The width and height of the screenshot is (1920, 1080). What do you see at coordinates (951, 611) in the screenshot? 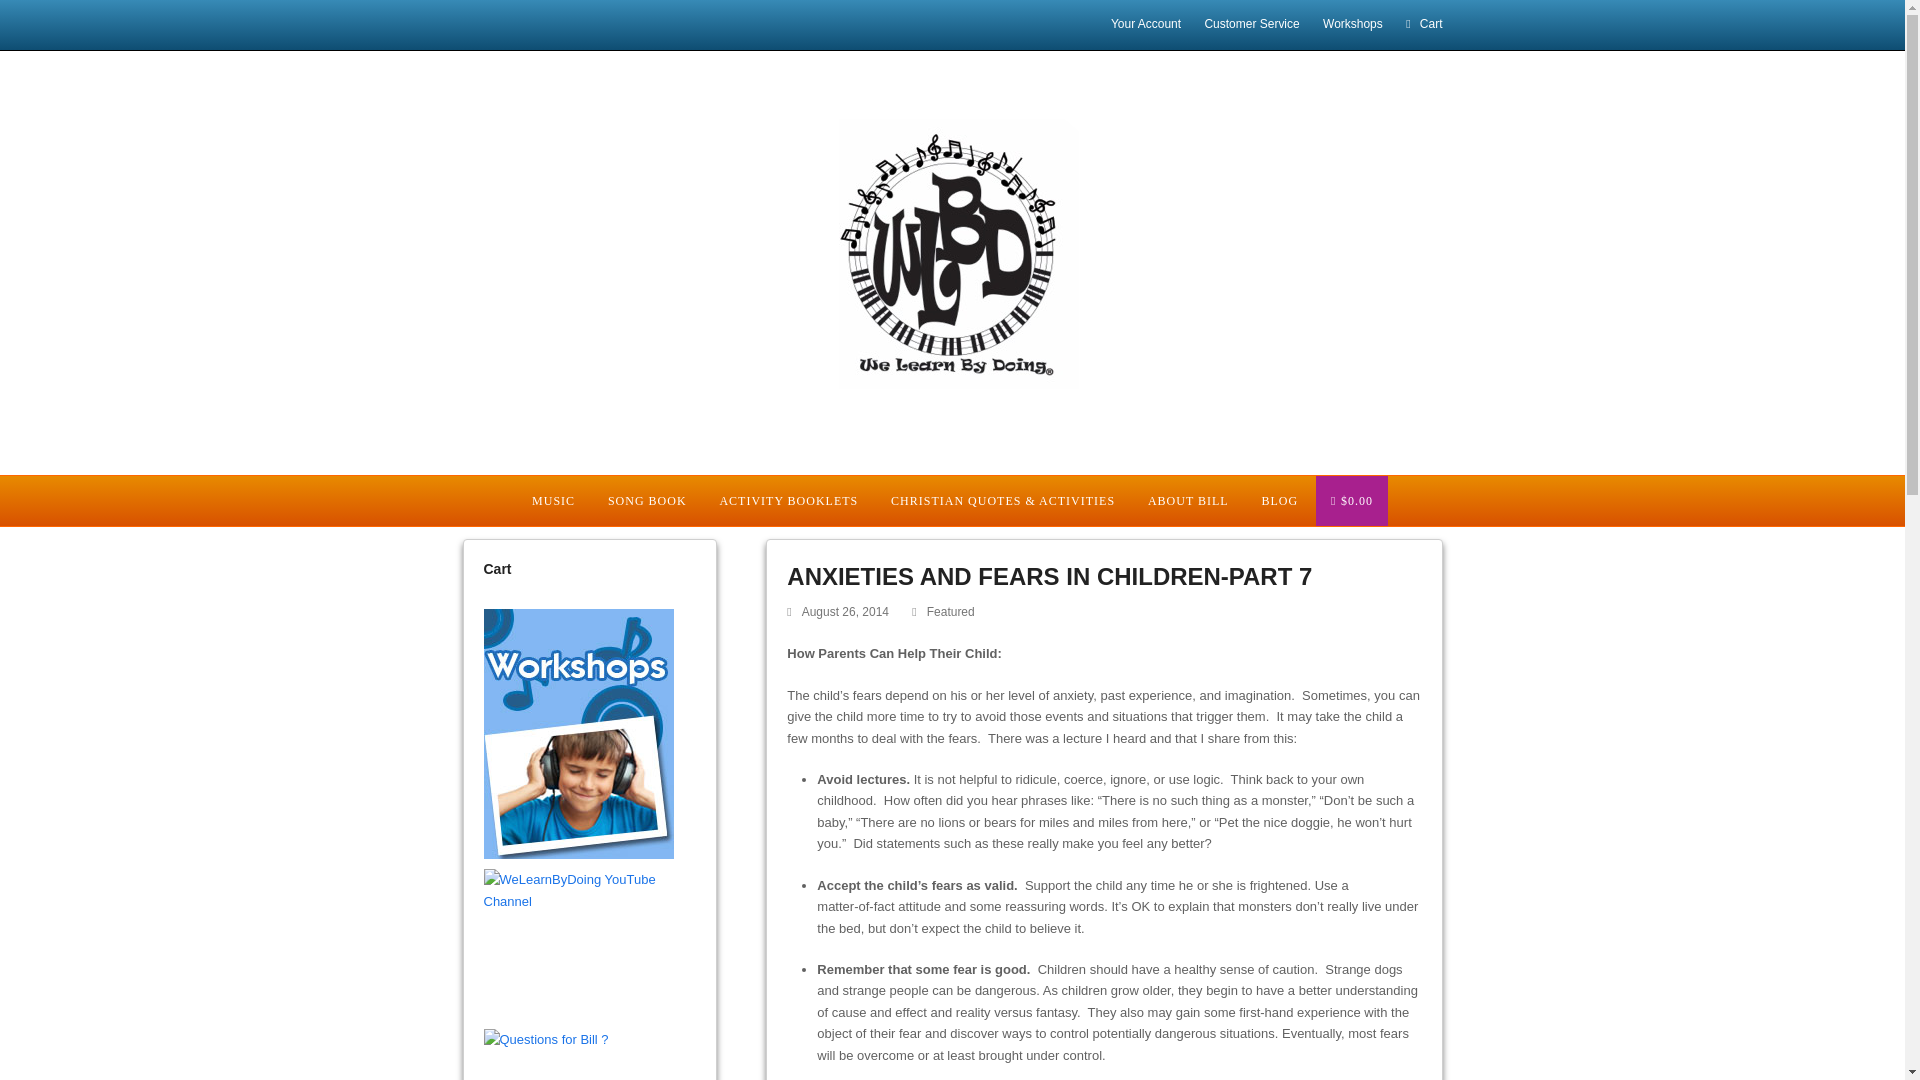
I see `Featured` at bounding box center [951, 611].